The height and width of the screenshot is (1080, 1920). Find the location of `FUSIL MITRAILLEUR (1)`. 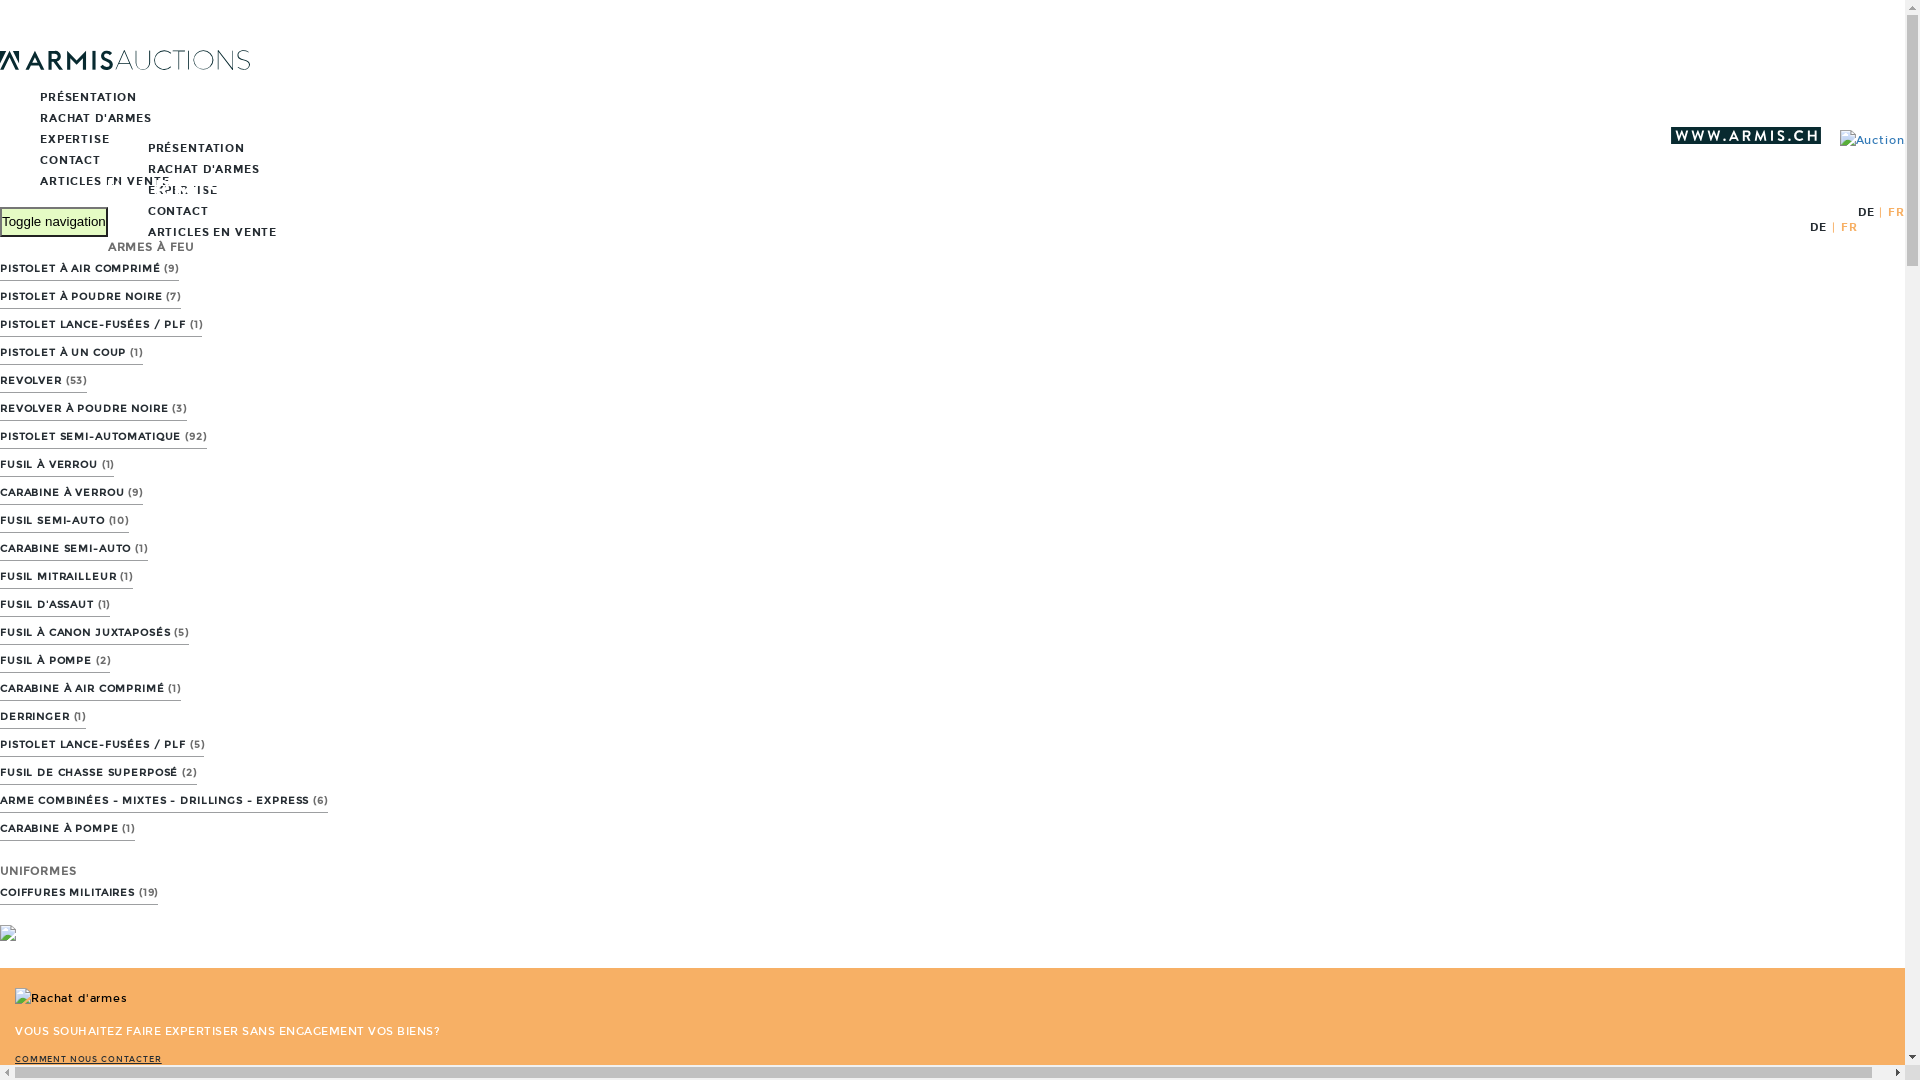

FUSIL MITRAILLEUR (1) is located at coordinates (66, 578).